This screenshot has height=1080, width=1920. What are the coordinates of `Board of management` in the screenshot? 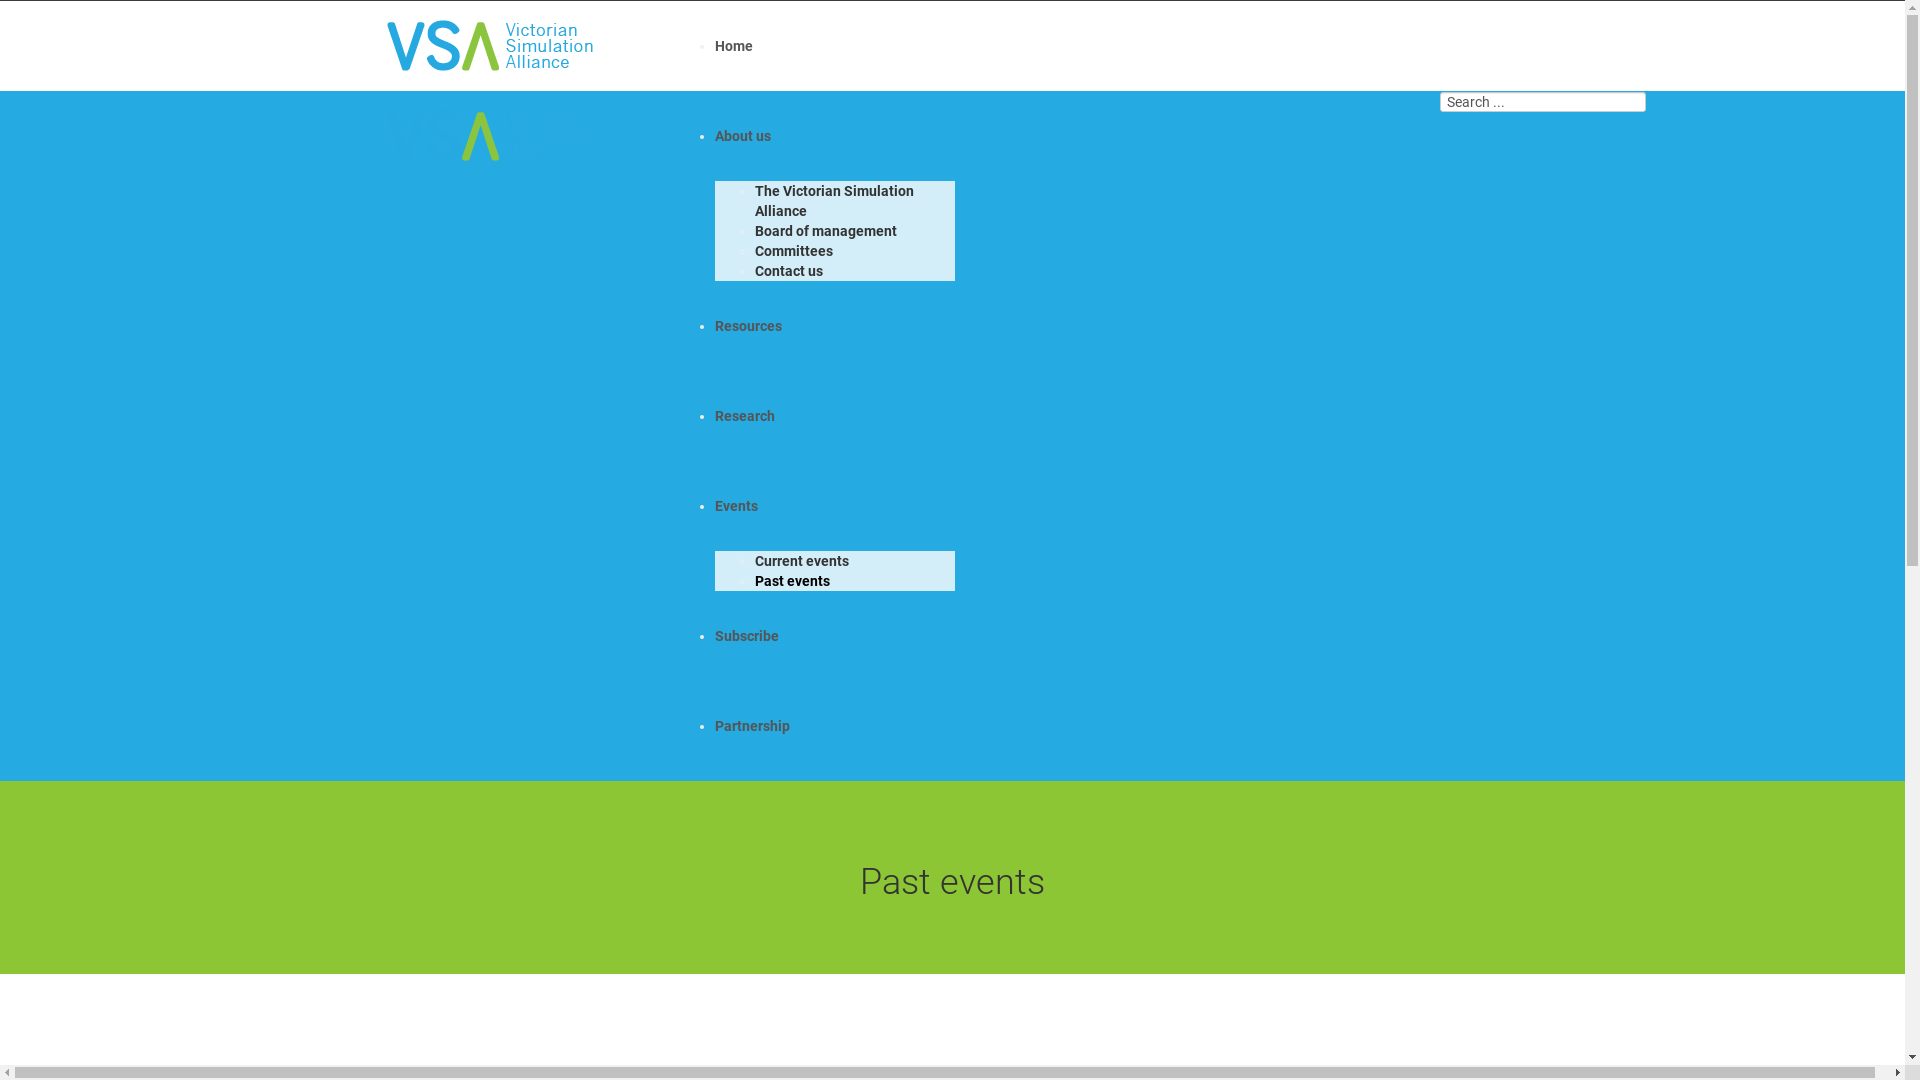 It's located at (826, 231).